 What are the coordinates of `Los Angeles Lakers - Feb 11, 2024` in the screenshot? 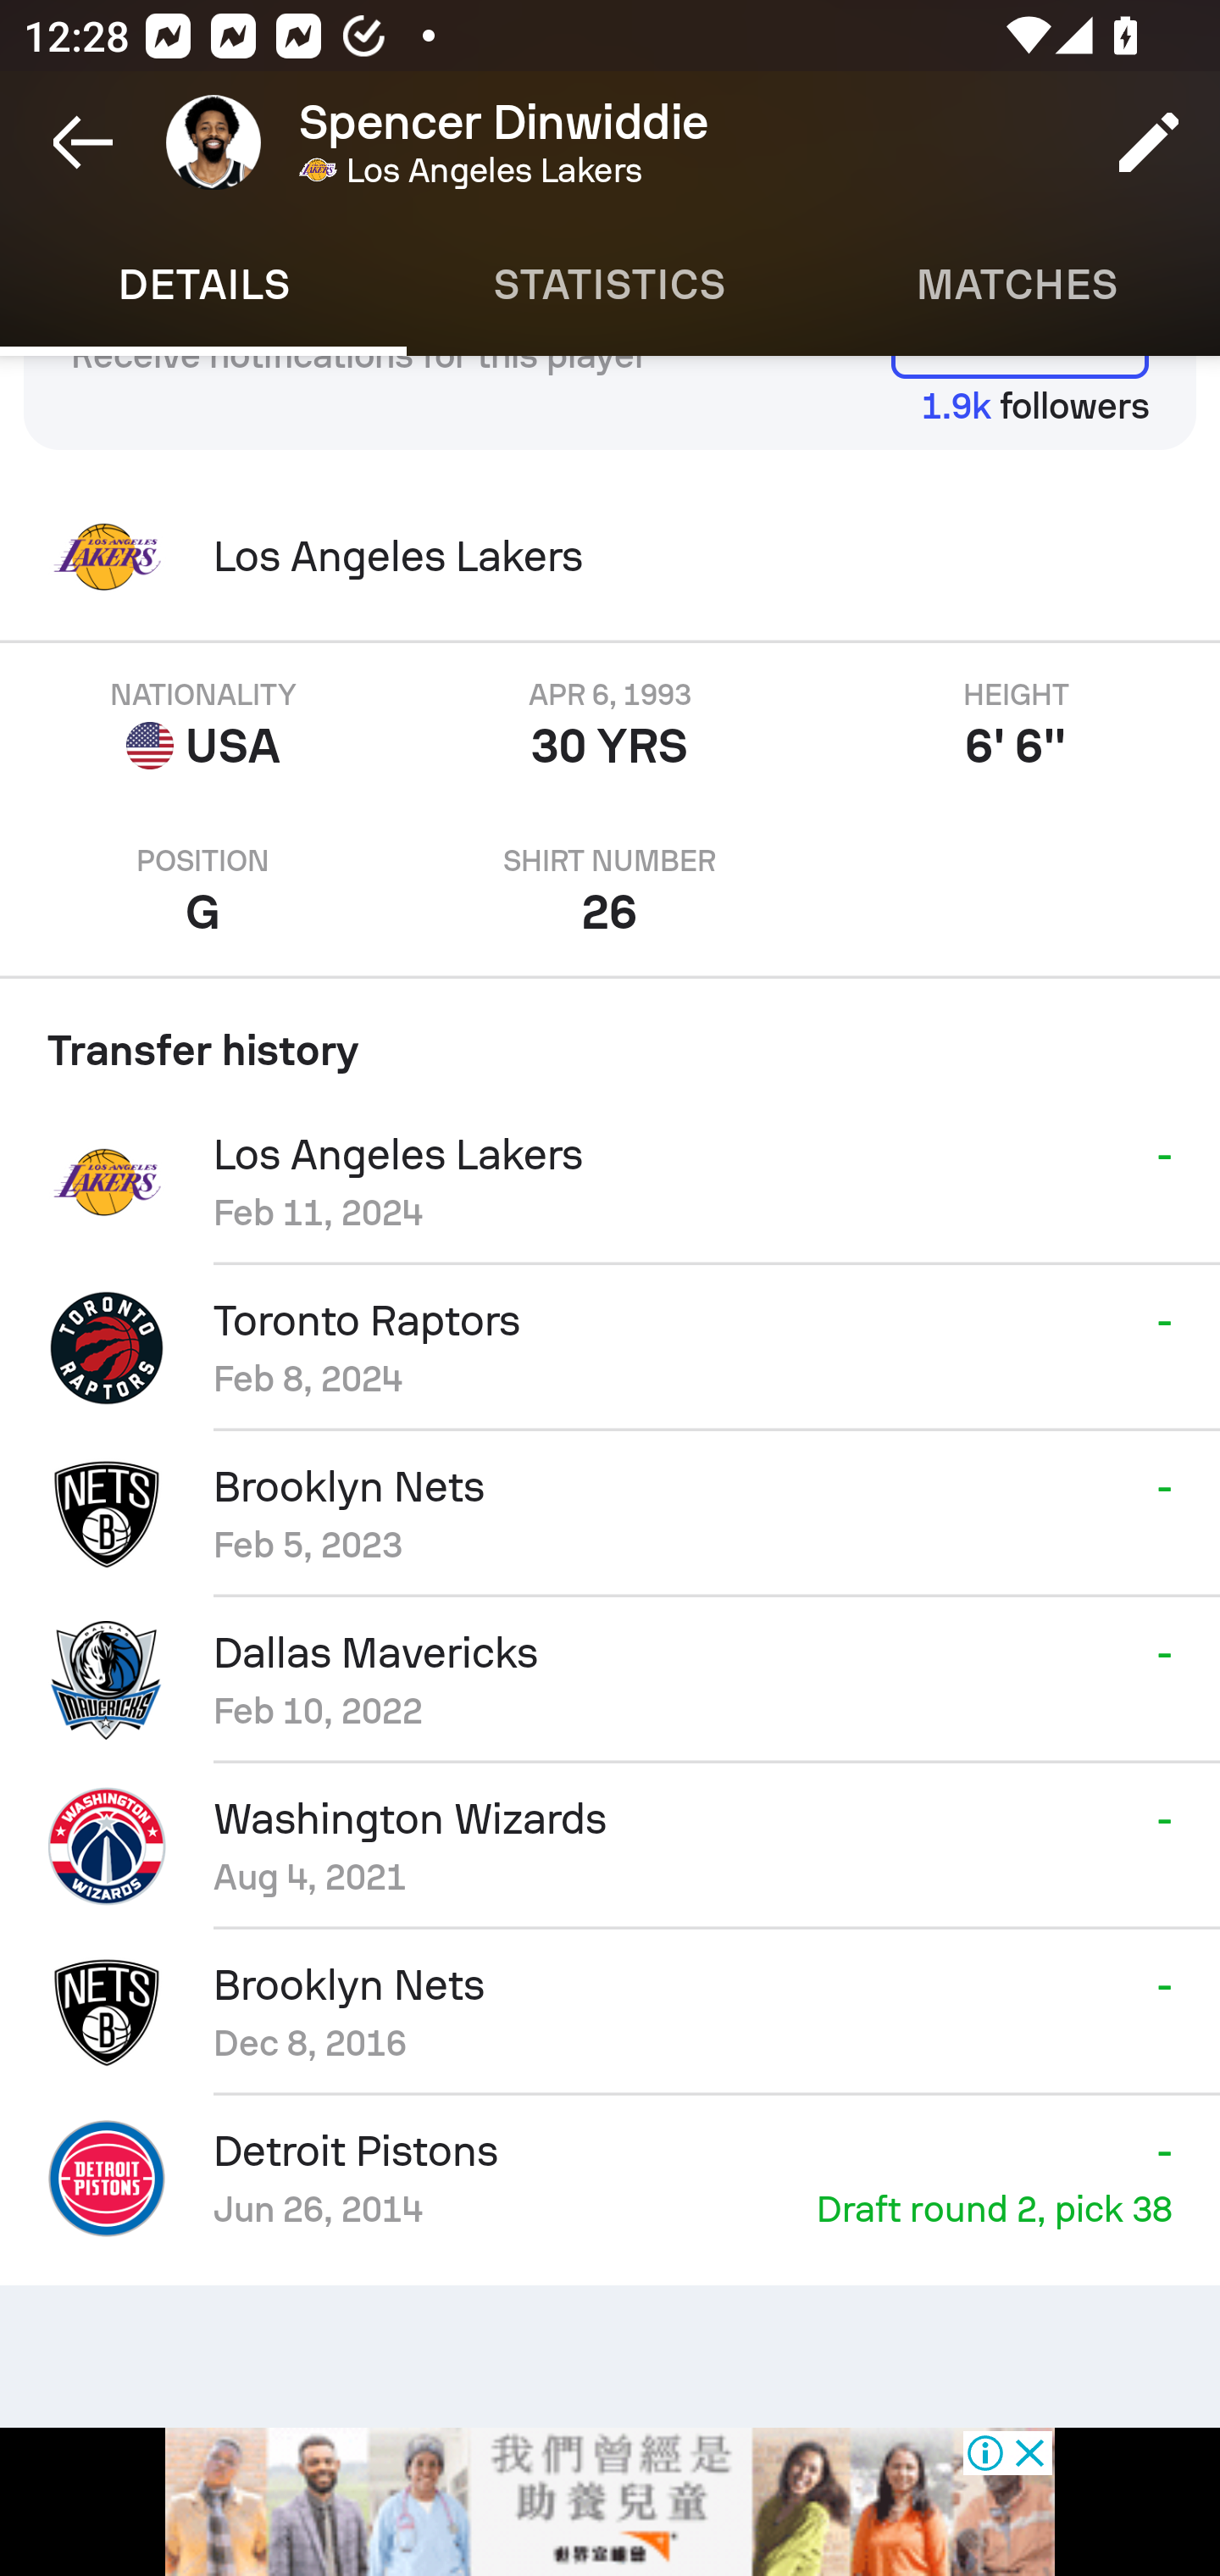 It's located at (610, 1182).